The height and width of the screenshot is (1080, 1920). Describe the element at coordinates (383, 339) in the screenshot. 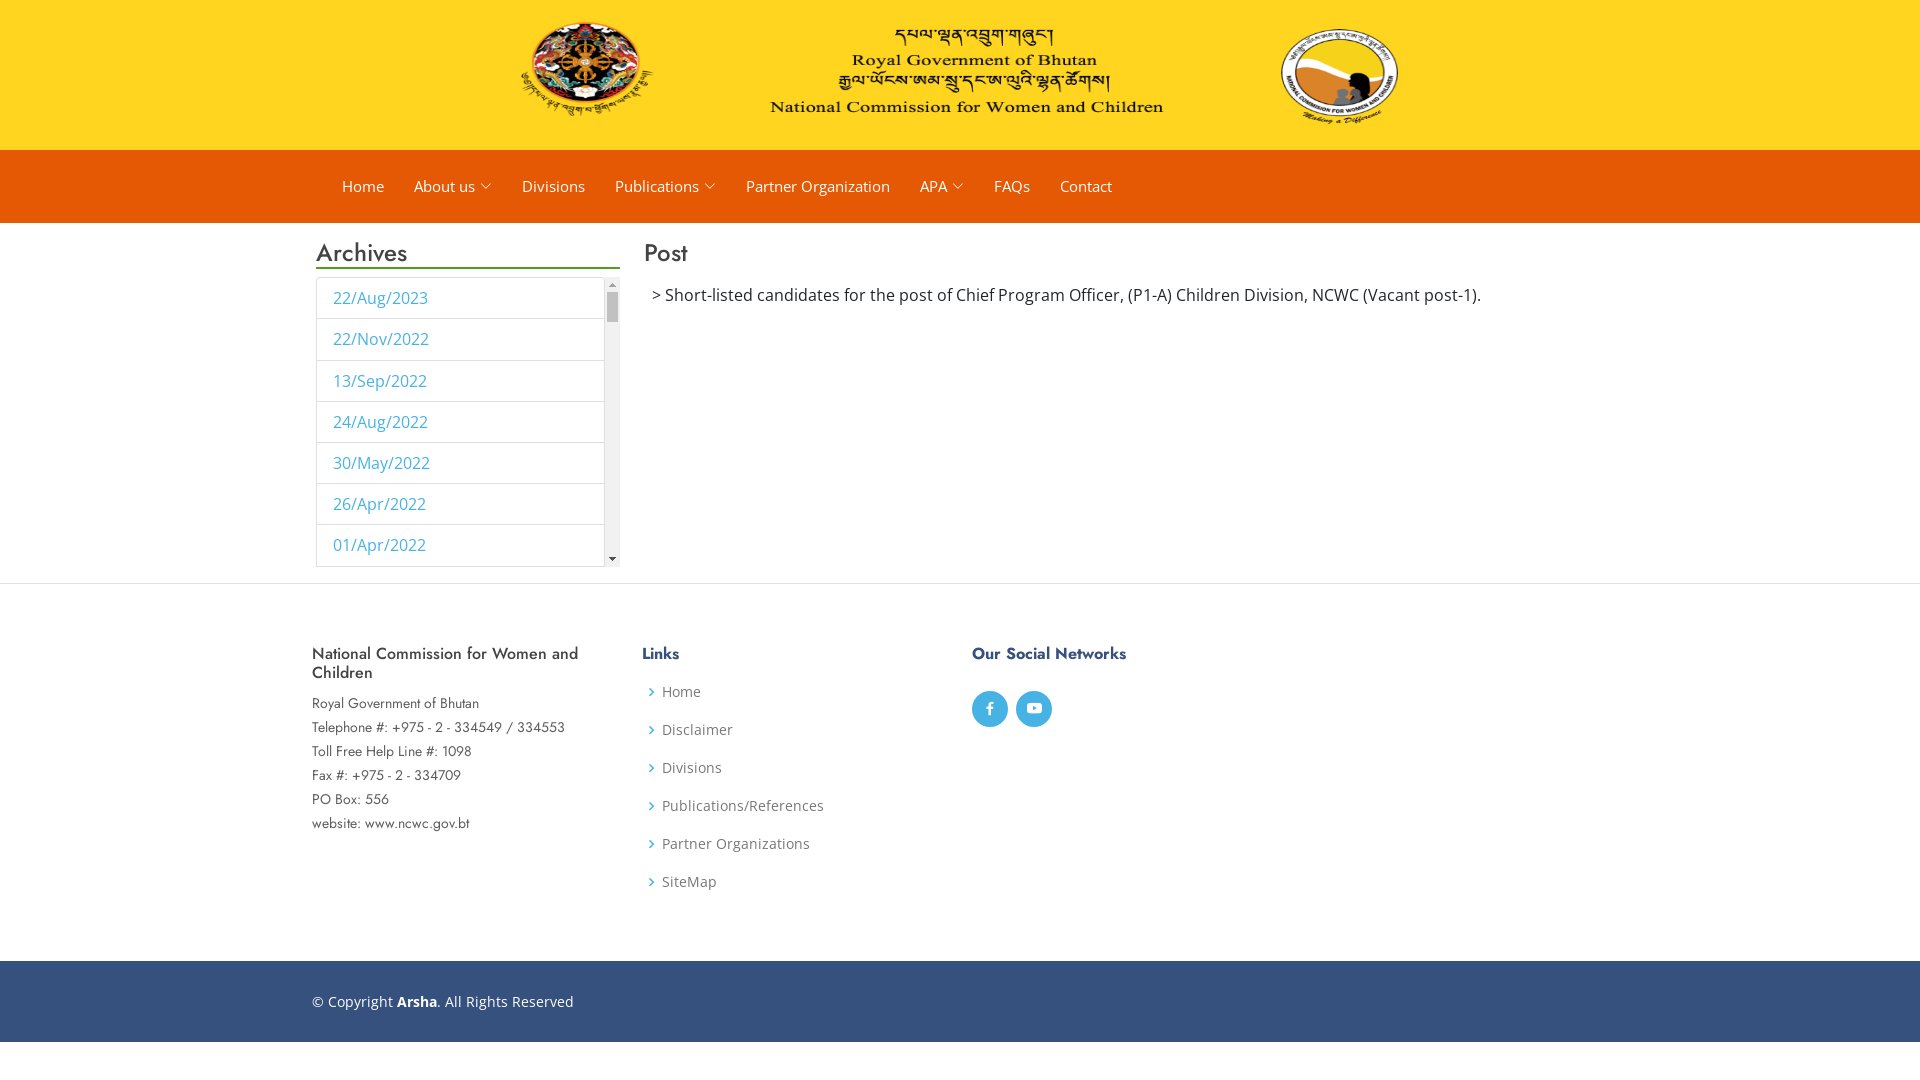

I see `22/Nov/2022` at that location.